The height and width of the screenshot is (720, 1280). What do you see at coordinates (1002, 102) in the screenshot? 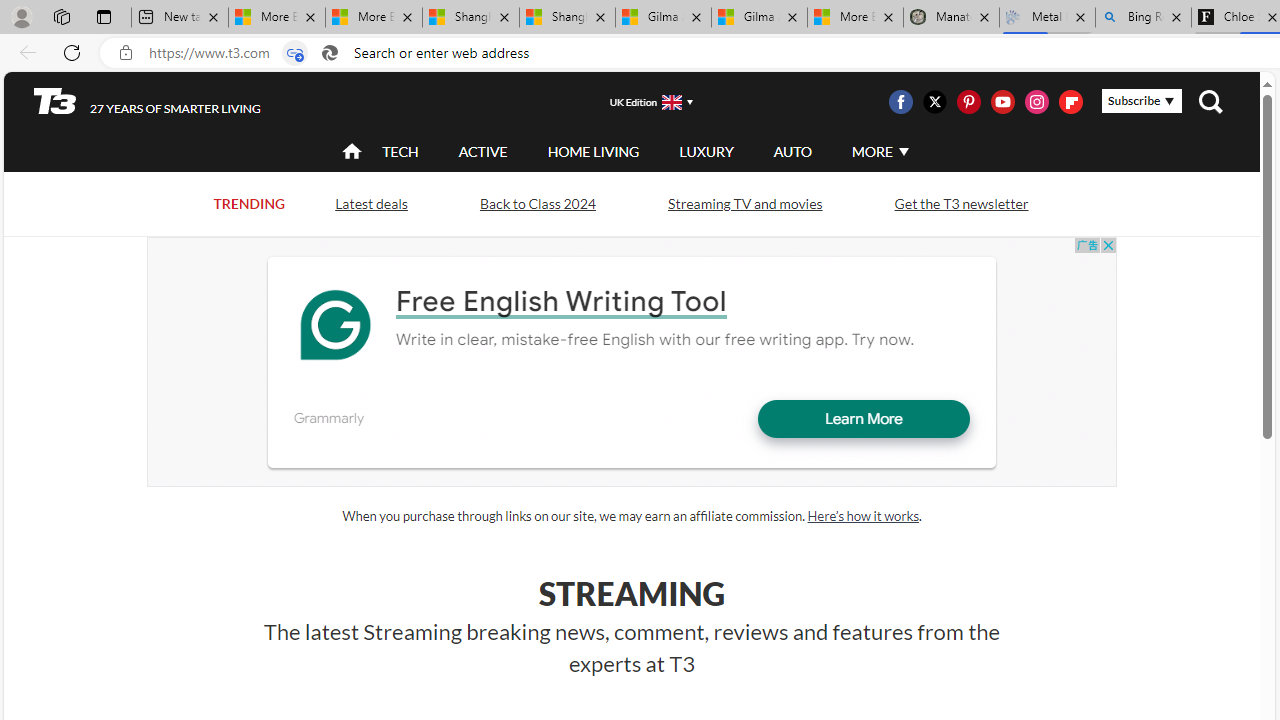
I see `Visit us on Youtube` at bounding box center [1002, 102].